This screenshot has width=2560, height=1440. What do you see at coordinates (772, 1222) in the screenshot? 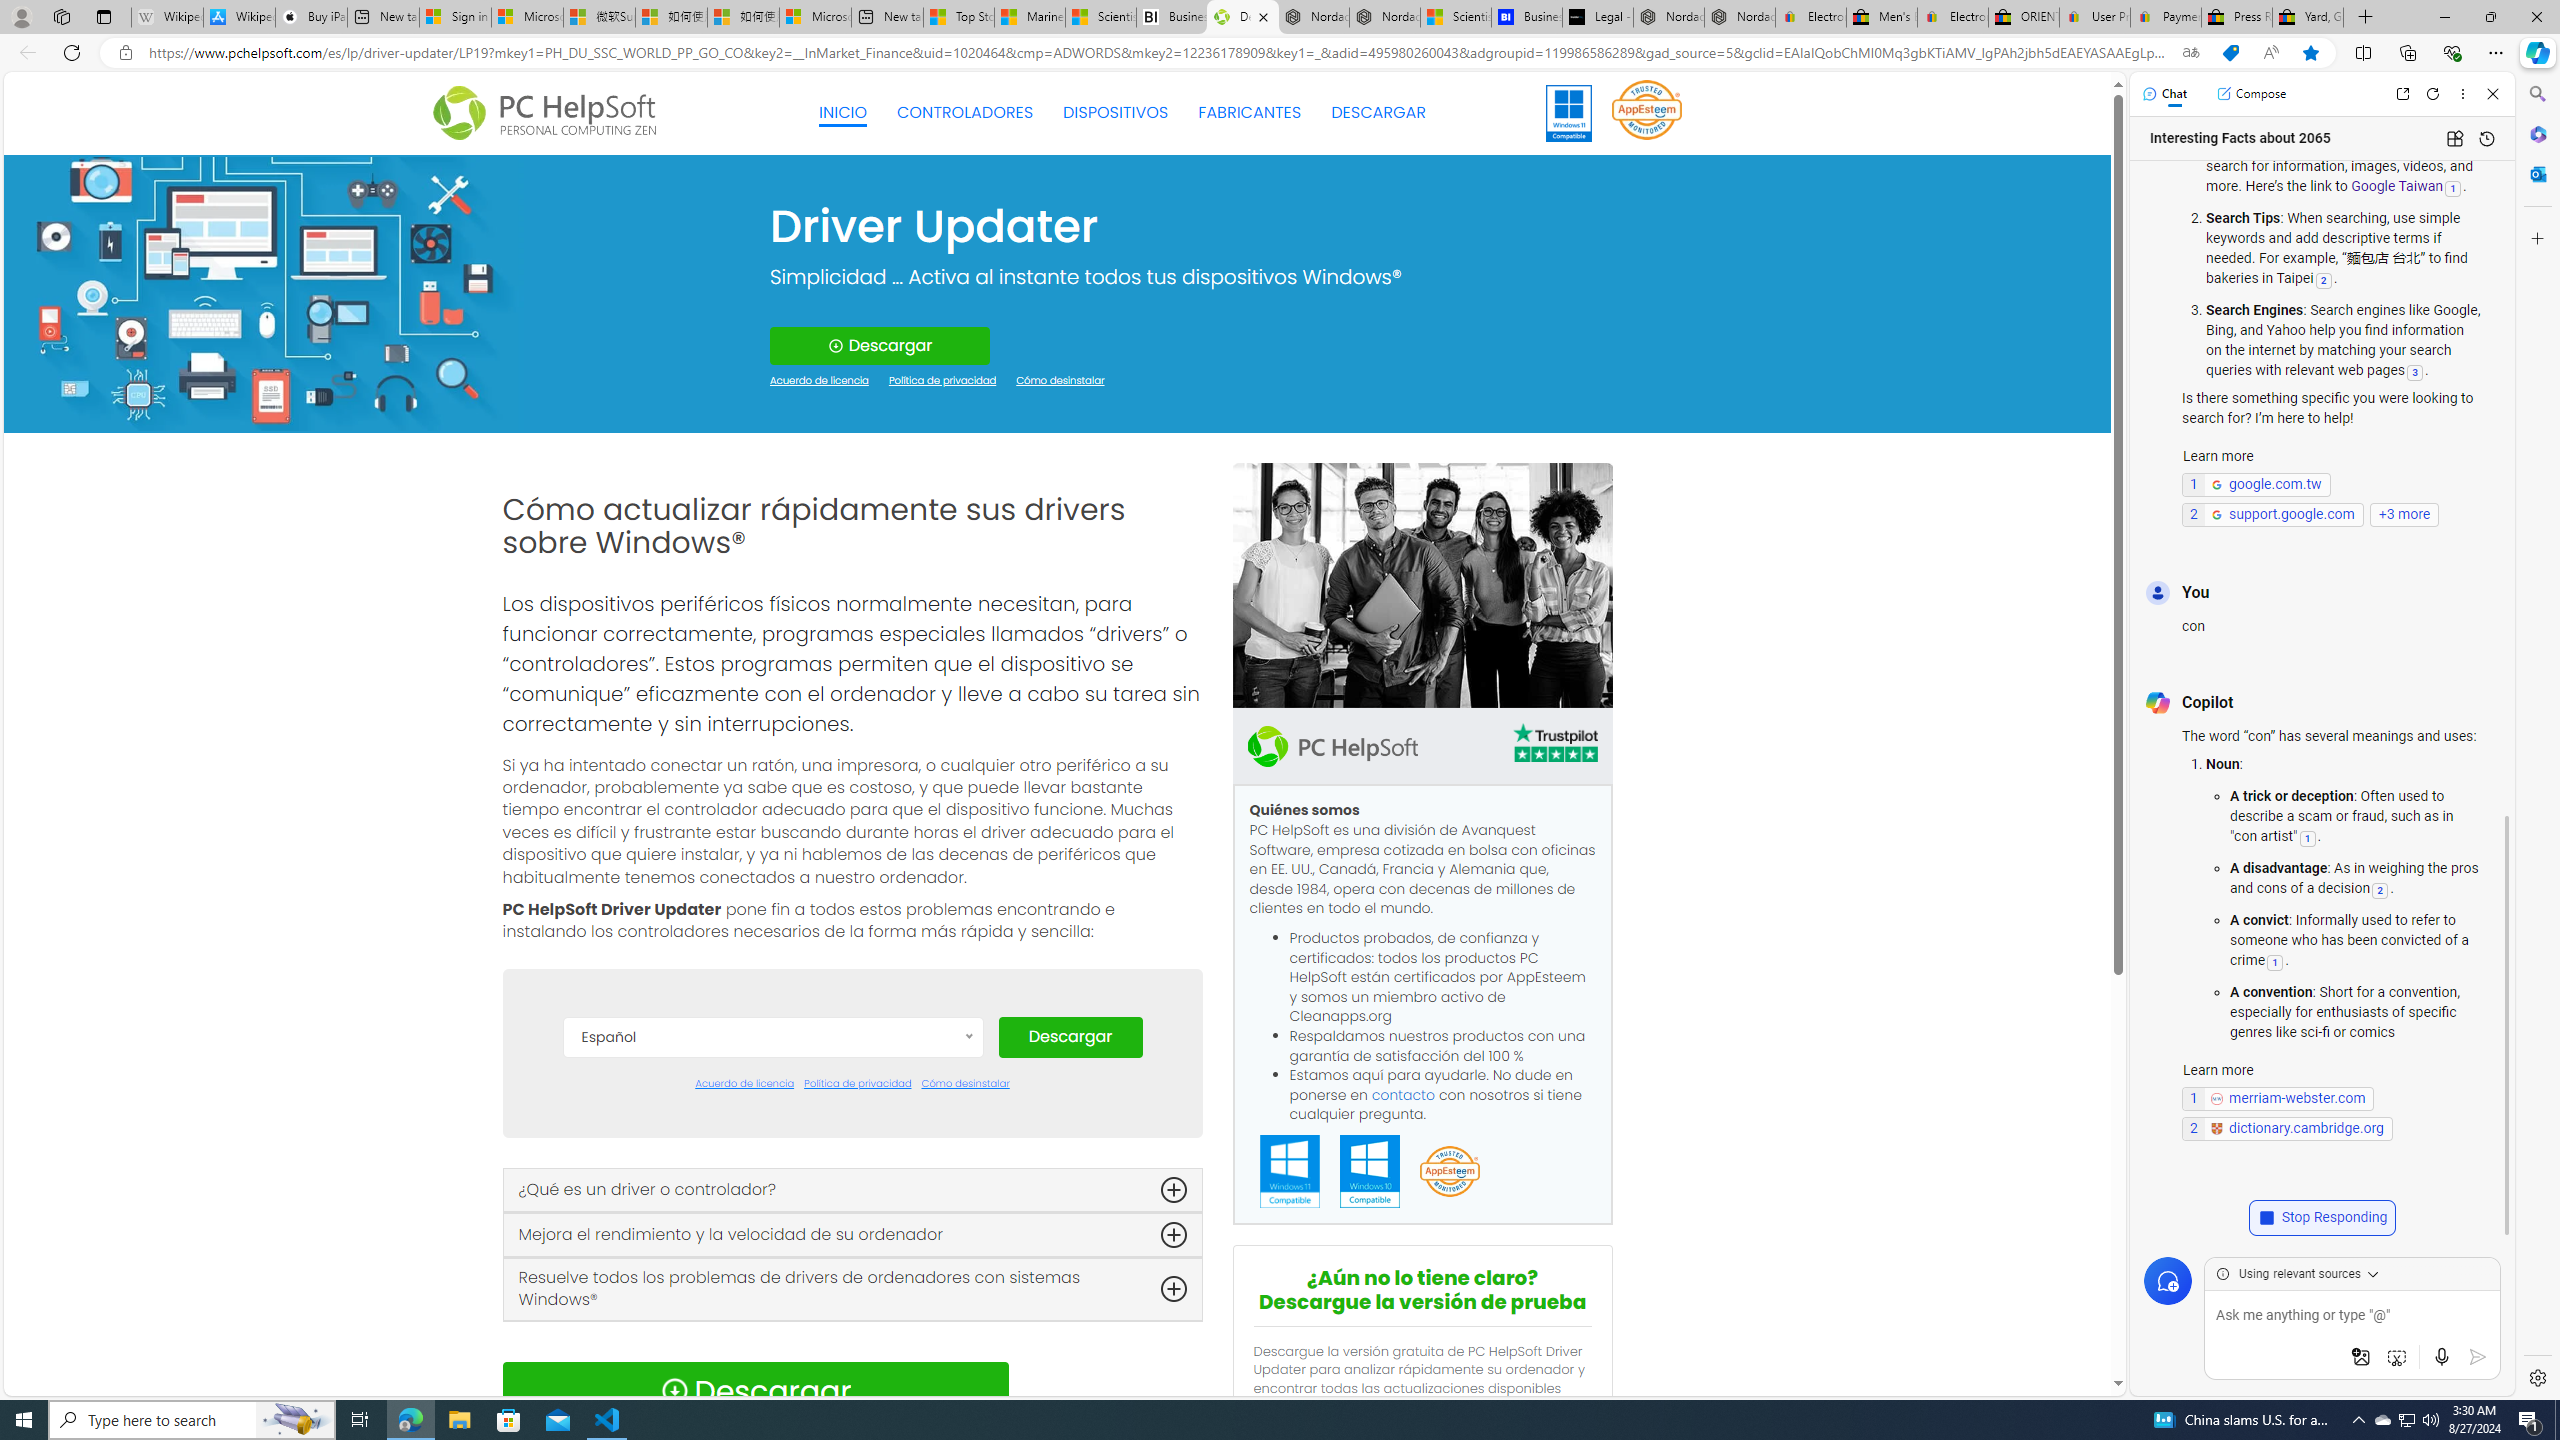
I see `English` at bounding box center [772, 1222].